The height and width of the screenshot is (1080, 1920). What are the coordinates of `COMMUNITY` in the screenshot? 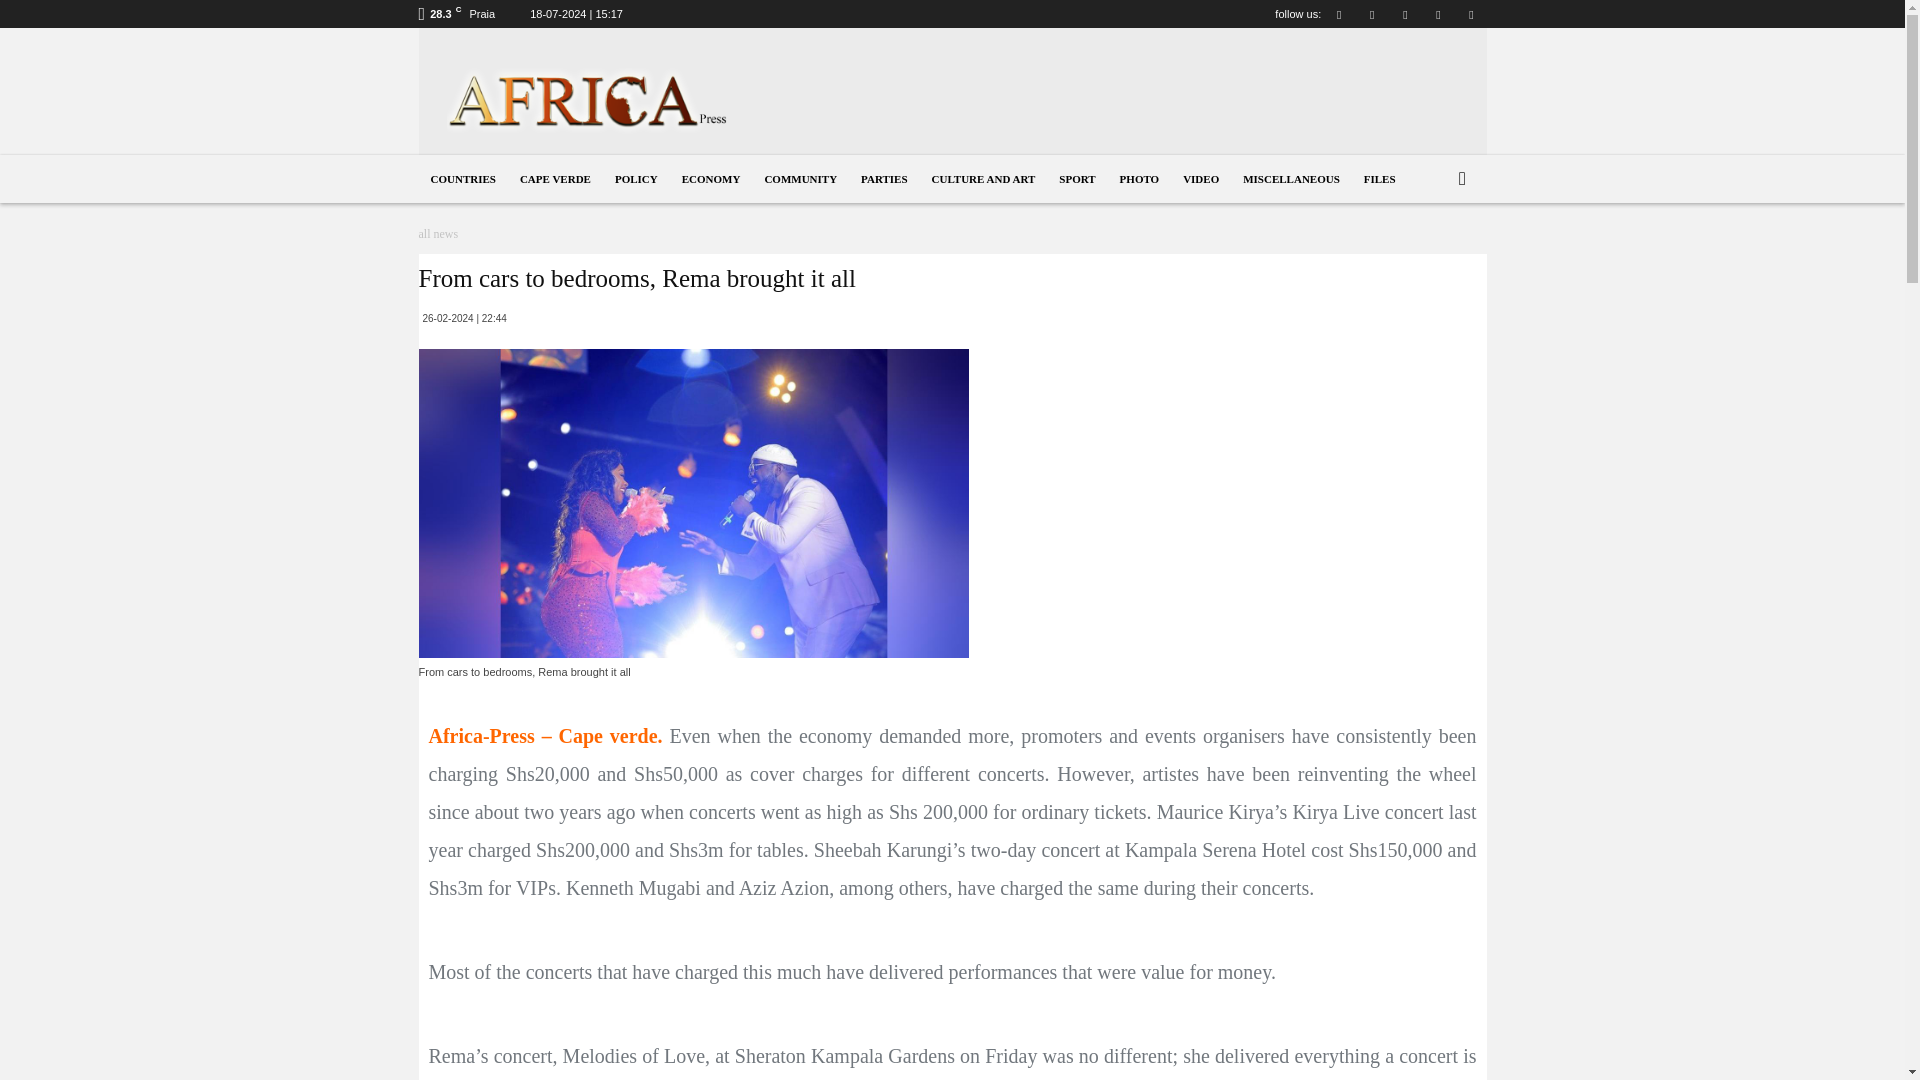 It's located at (800, 179).